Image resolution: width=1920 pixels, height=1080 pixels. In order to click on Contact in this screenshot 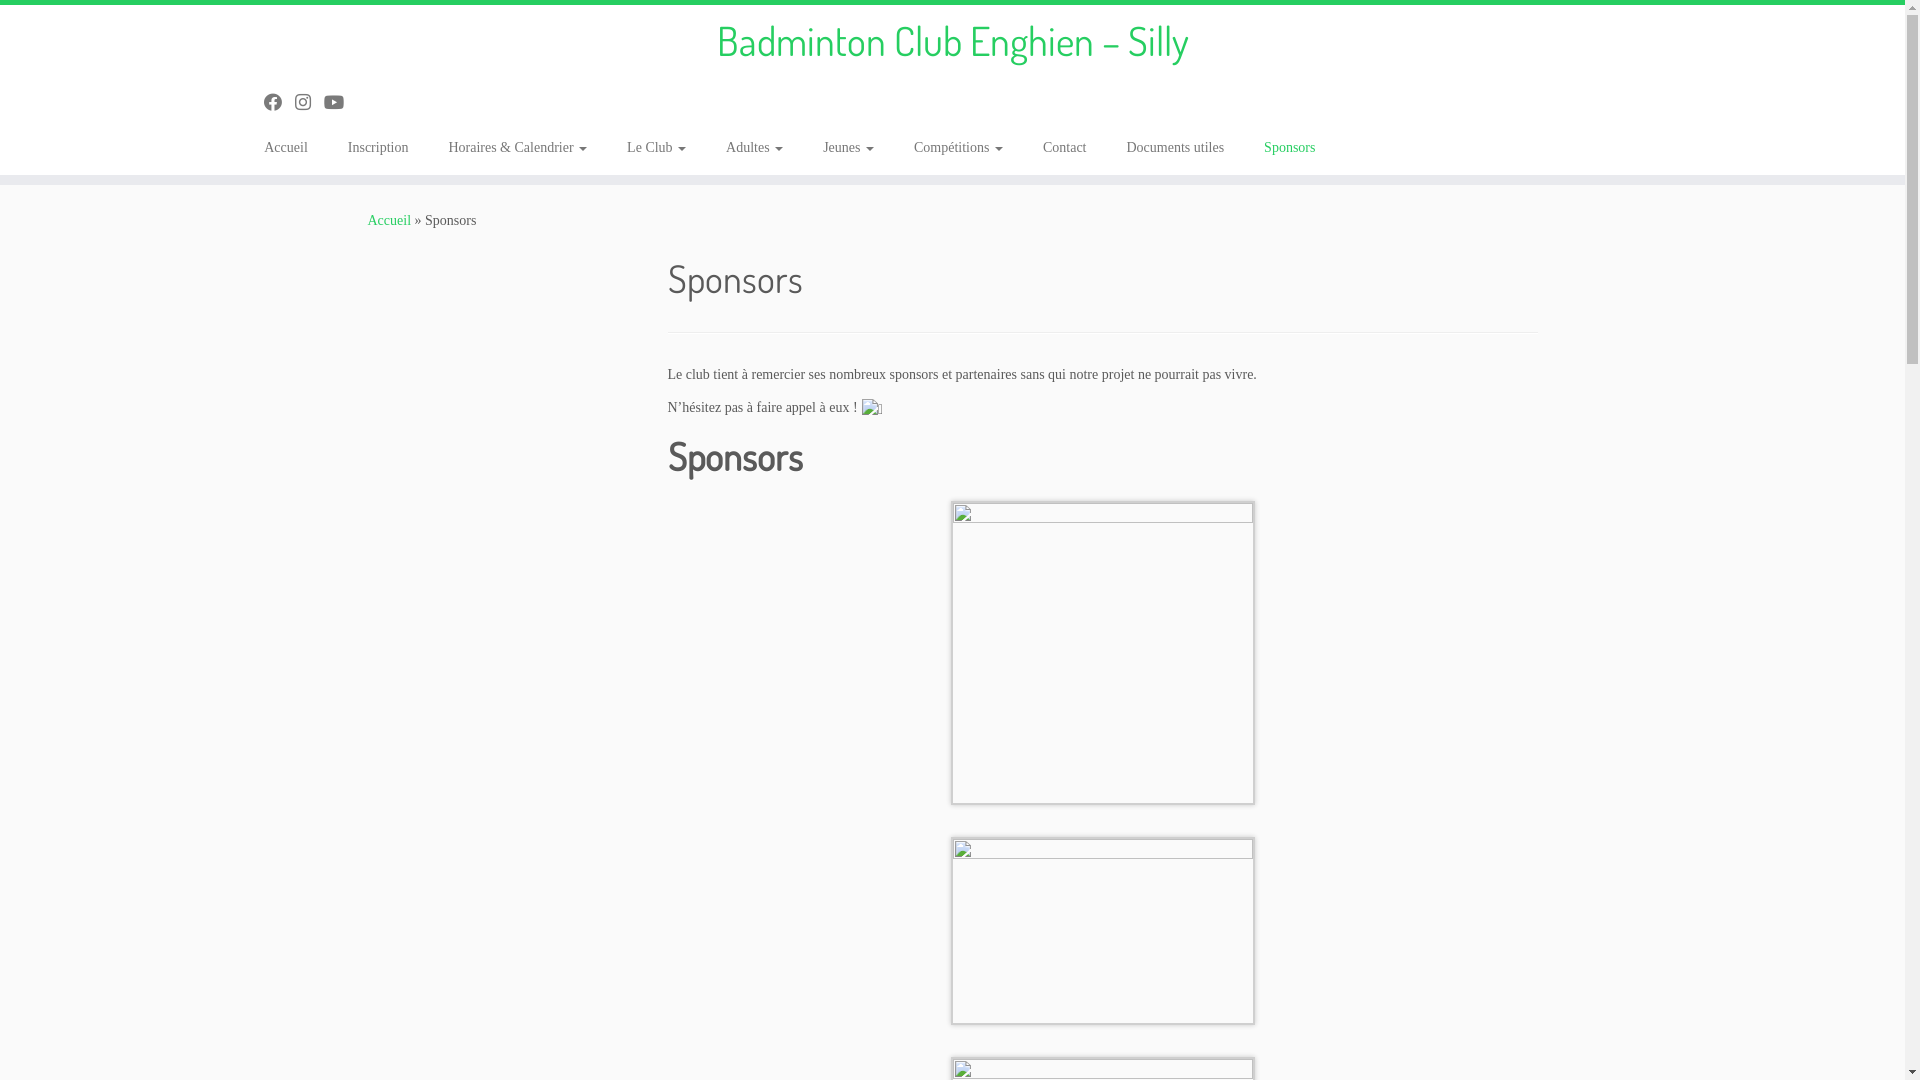, I will do `click(1065, 148)`.